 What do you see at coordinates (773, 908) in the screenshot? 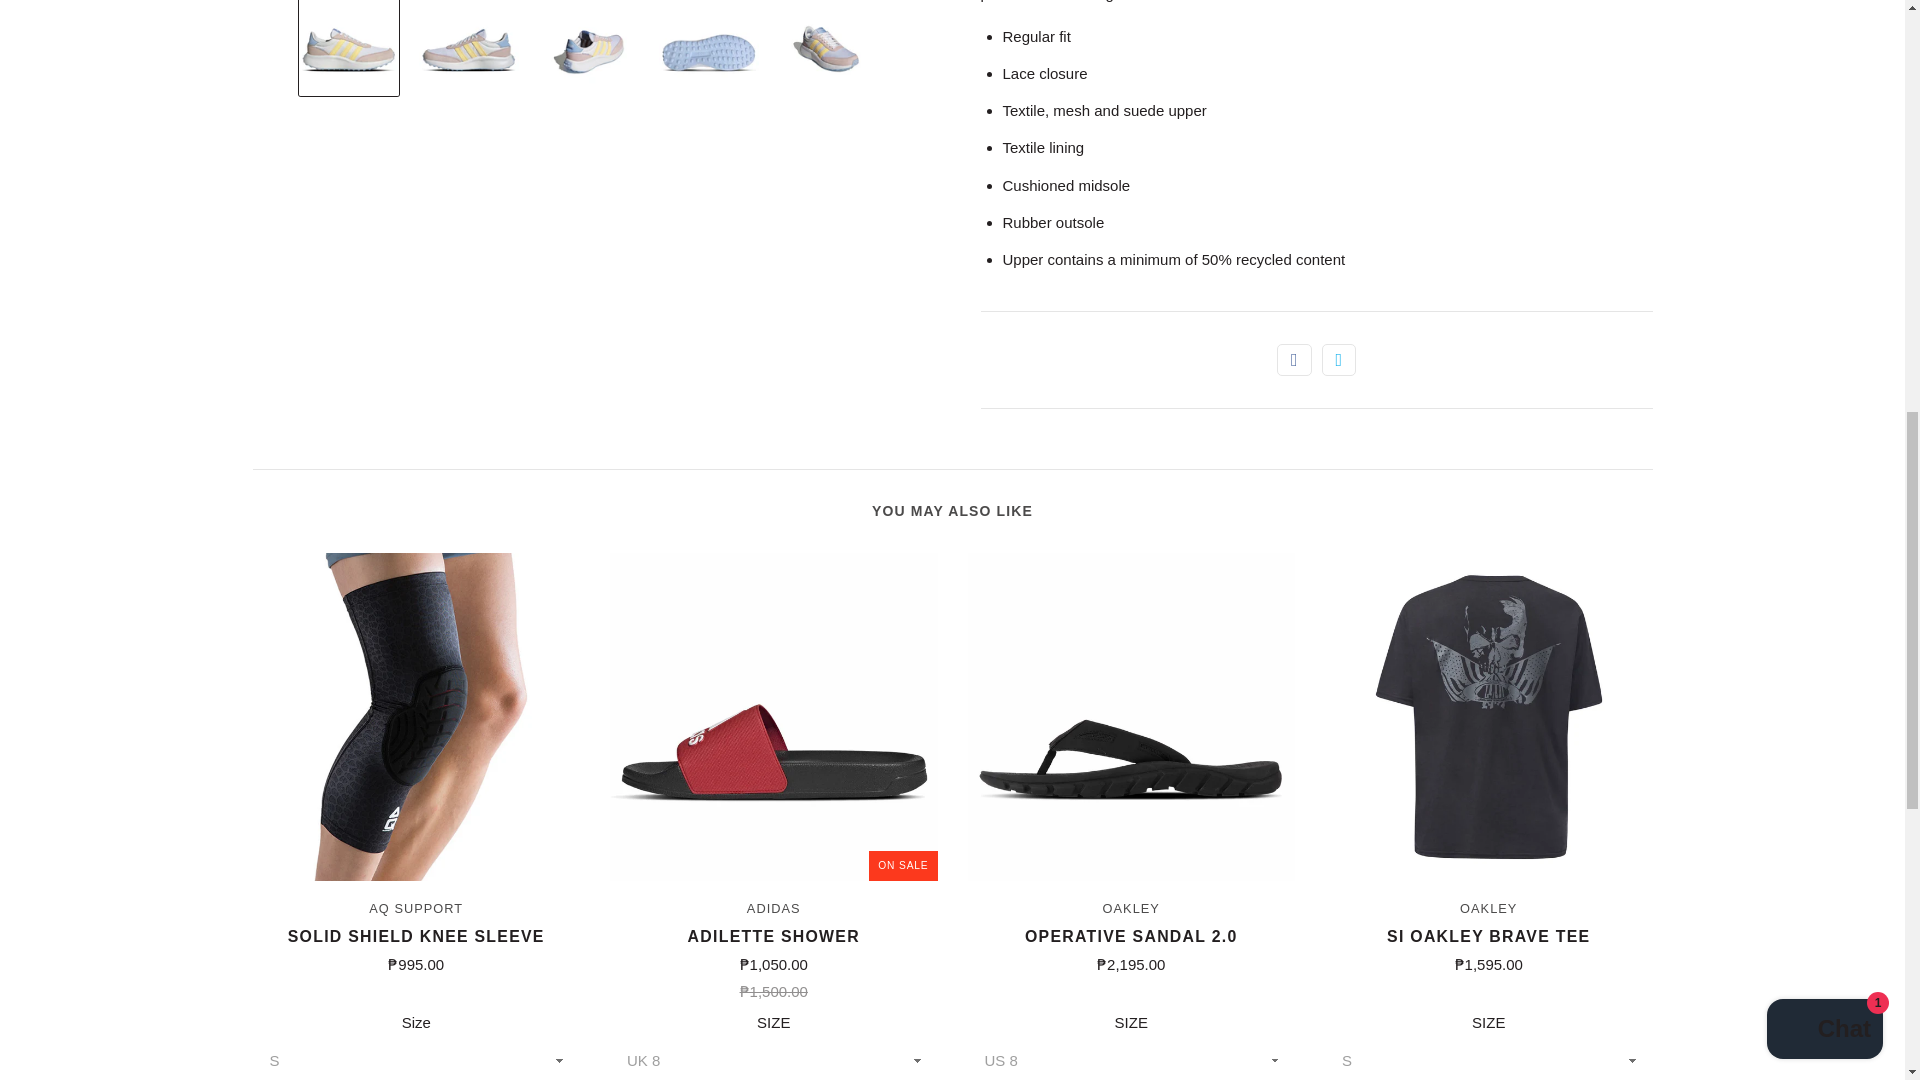
I see `ADIDAS` at bounding box center [773, 908].